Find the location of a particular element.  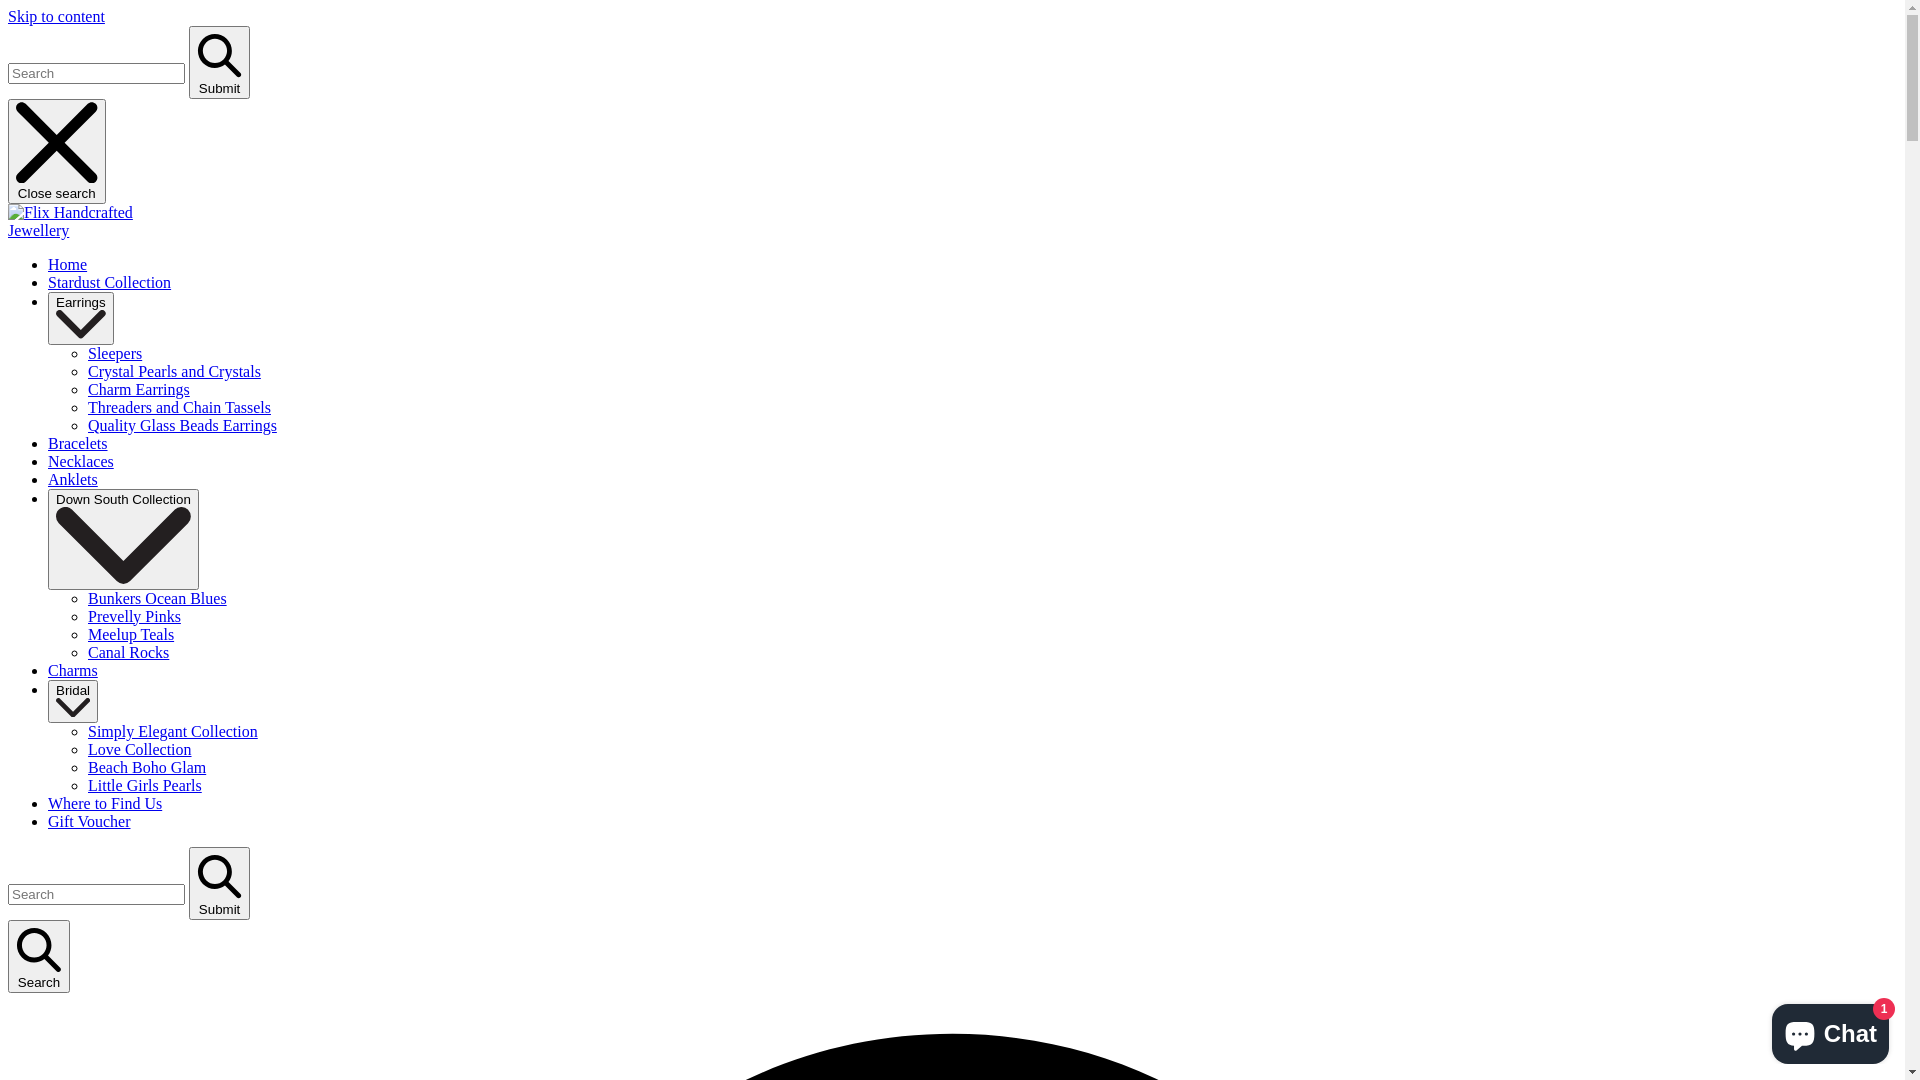

Shopify online store chat is located at coordinates (1830, 1030).